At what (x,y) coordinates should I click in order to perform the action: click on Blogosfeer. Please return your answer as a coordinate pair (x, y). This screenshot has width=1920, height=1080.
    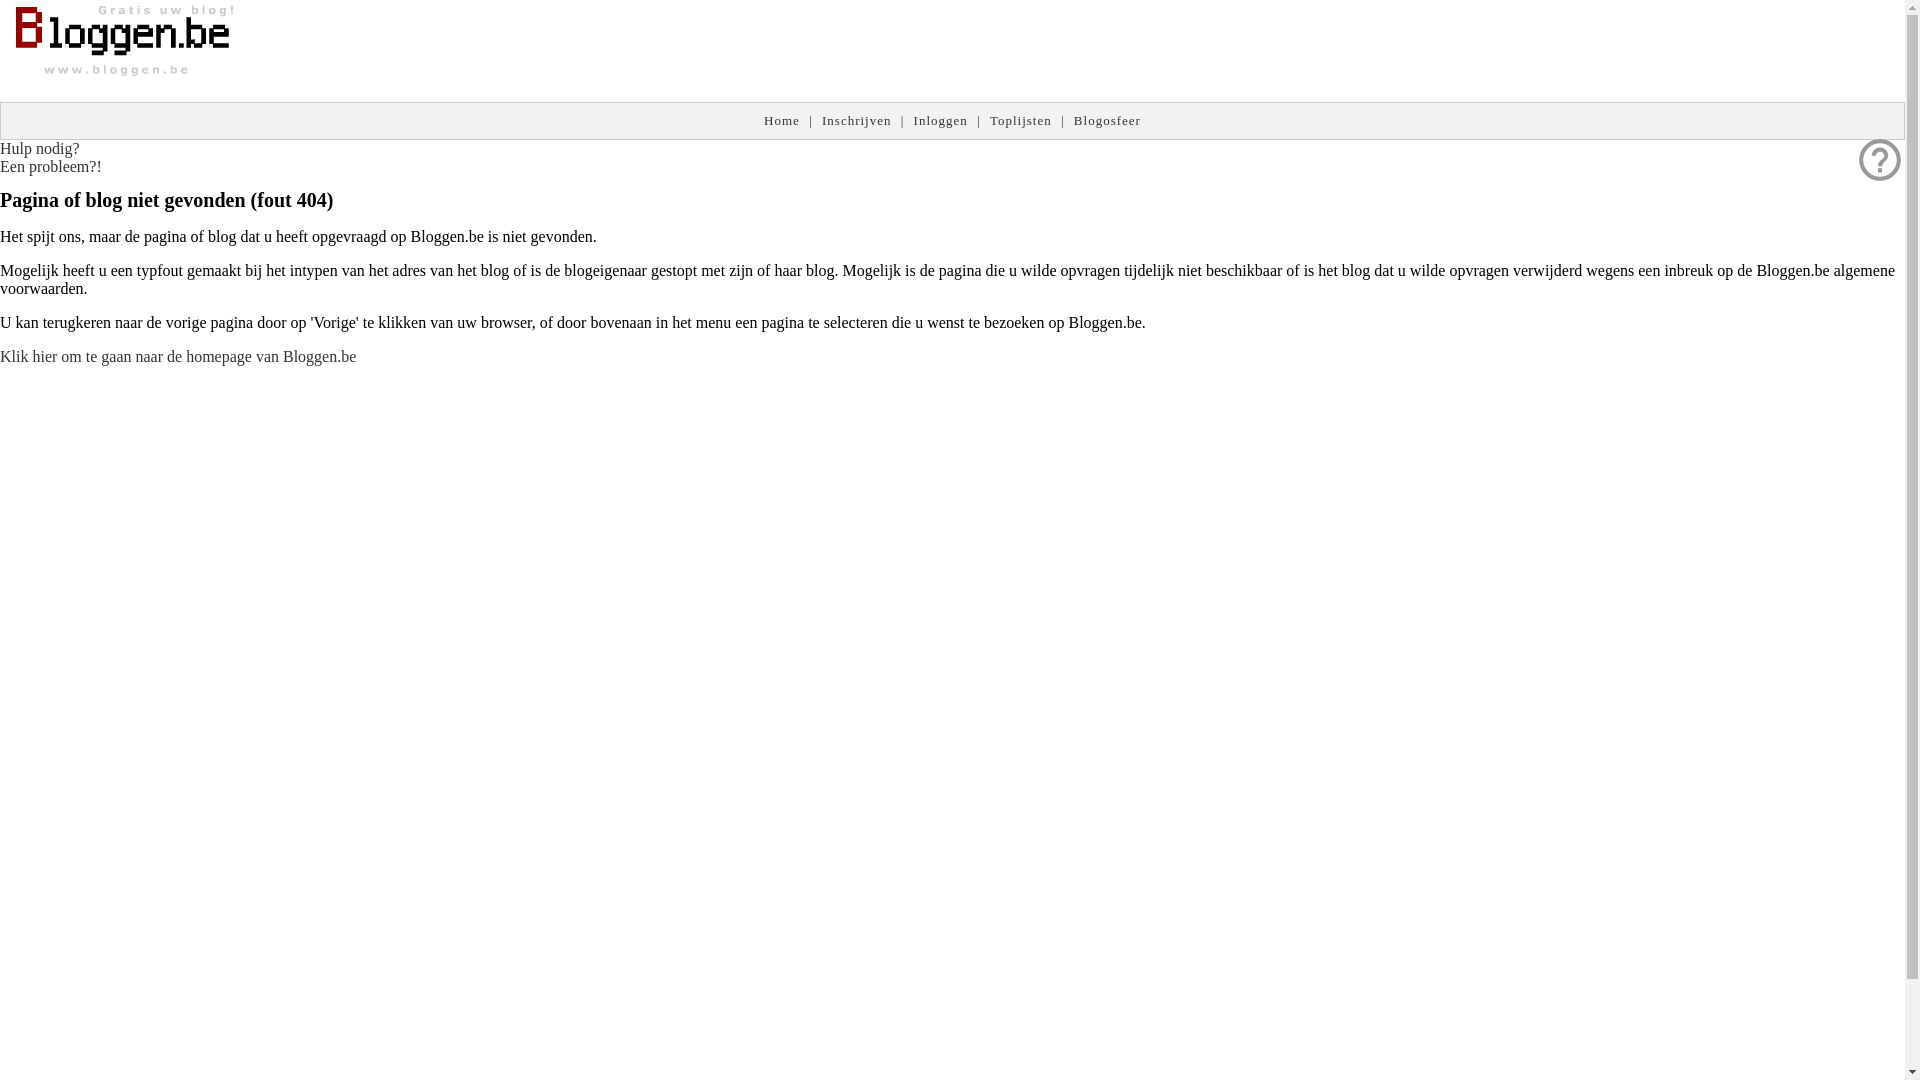
    Looking at the image, I should click on (1108, 120).